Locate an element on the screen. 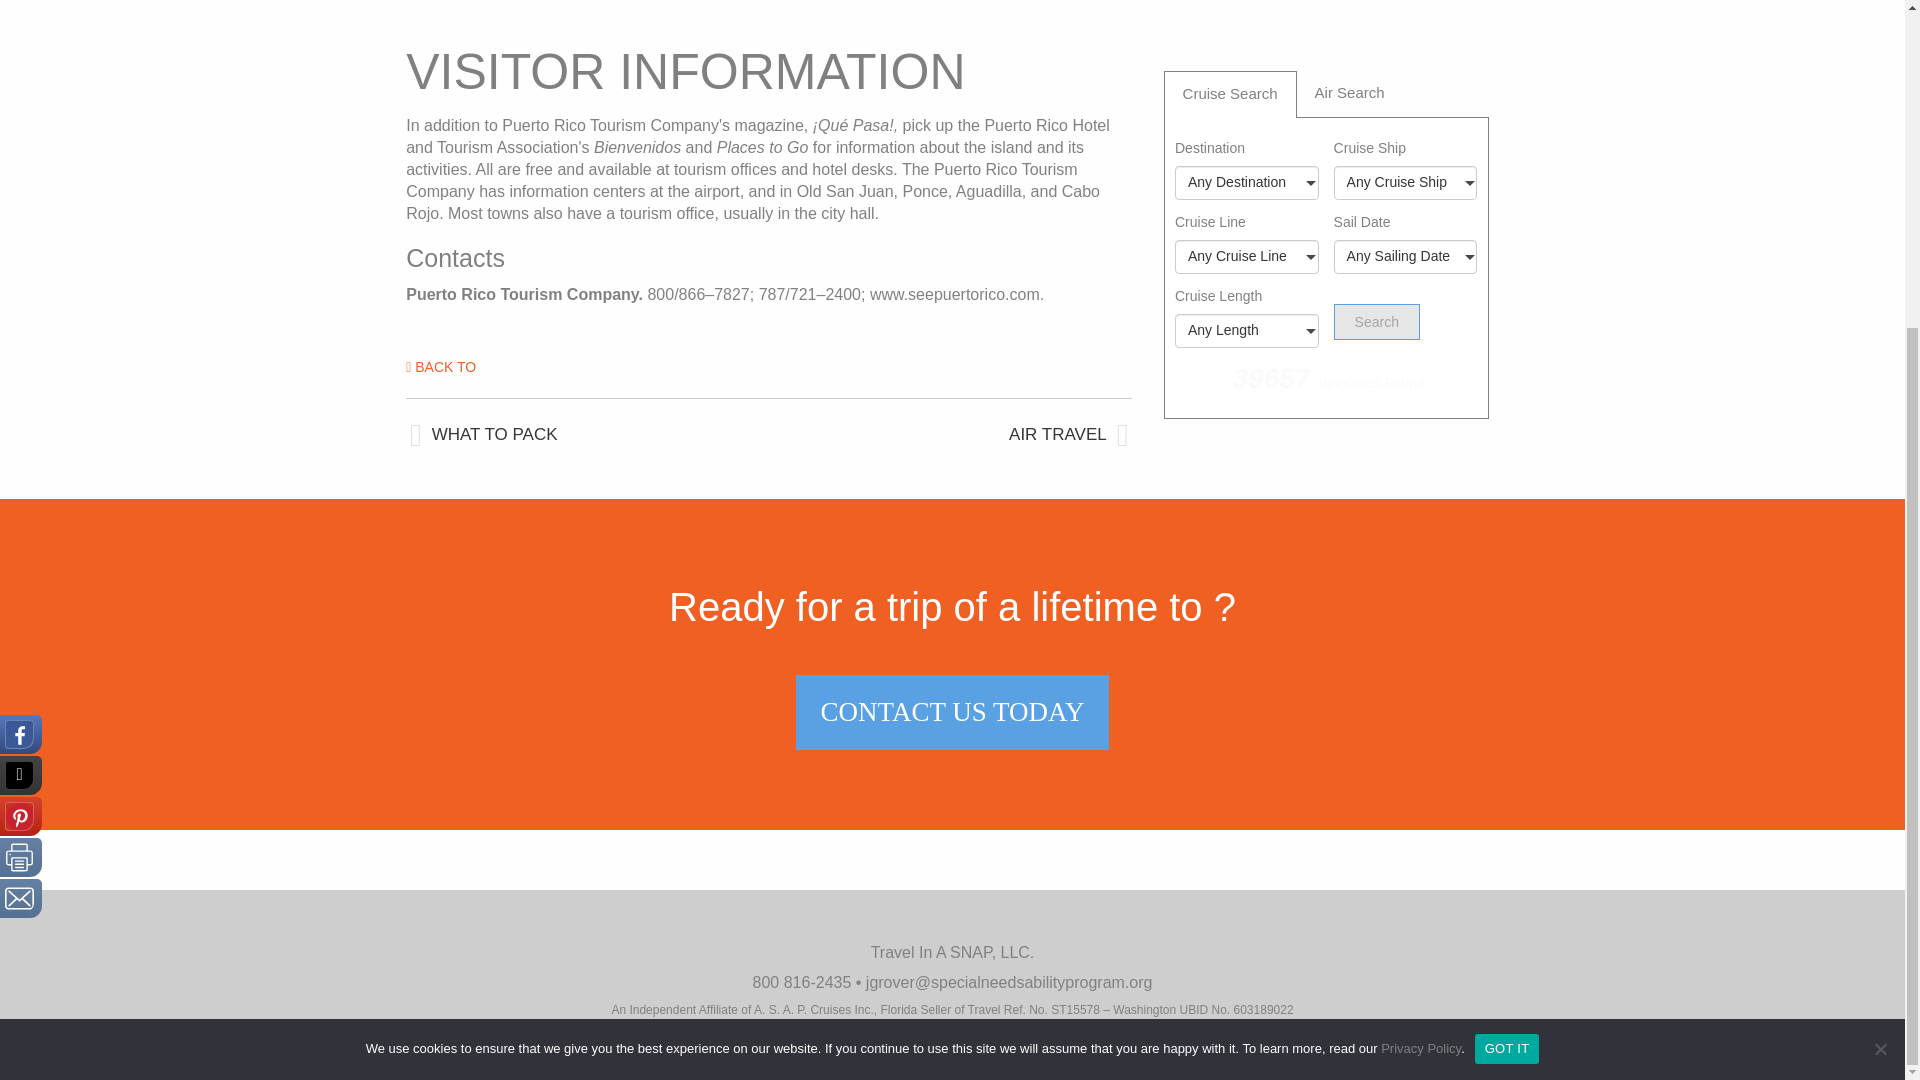 The height and width of the screenshot is (1080, 1920). Search is located at coordinates (1377, 322).